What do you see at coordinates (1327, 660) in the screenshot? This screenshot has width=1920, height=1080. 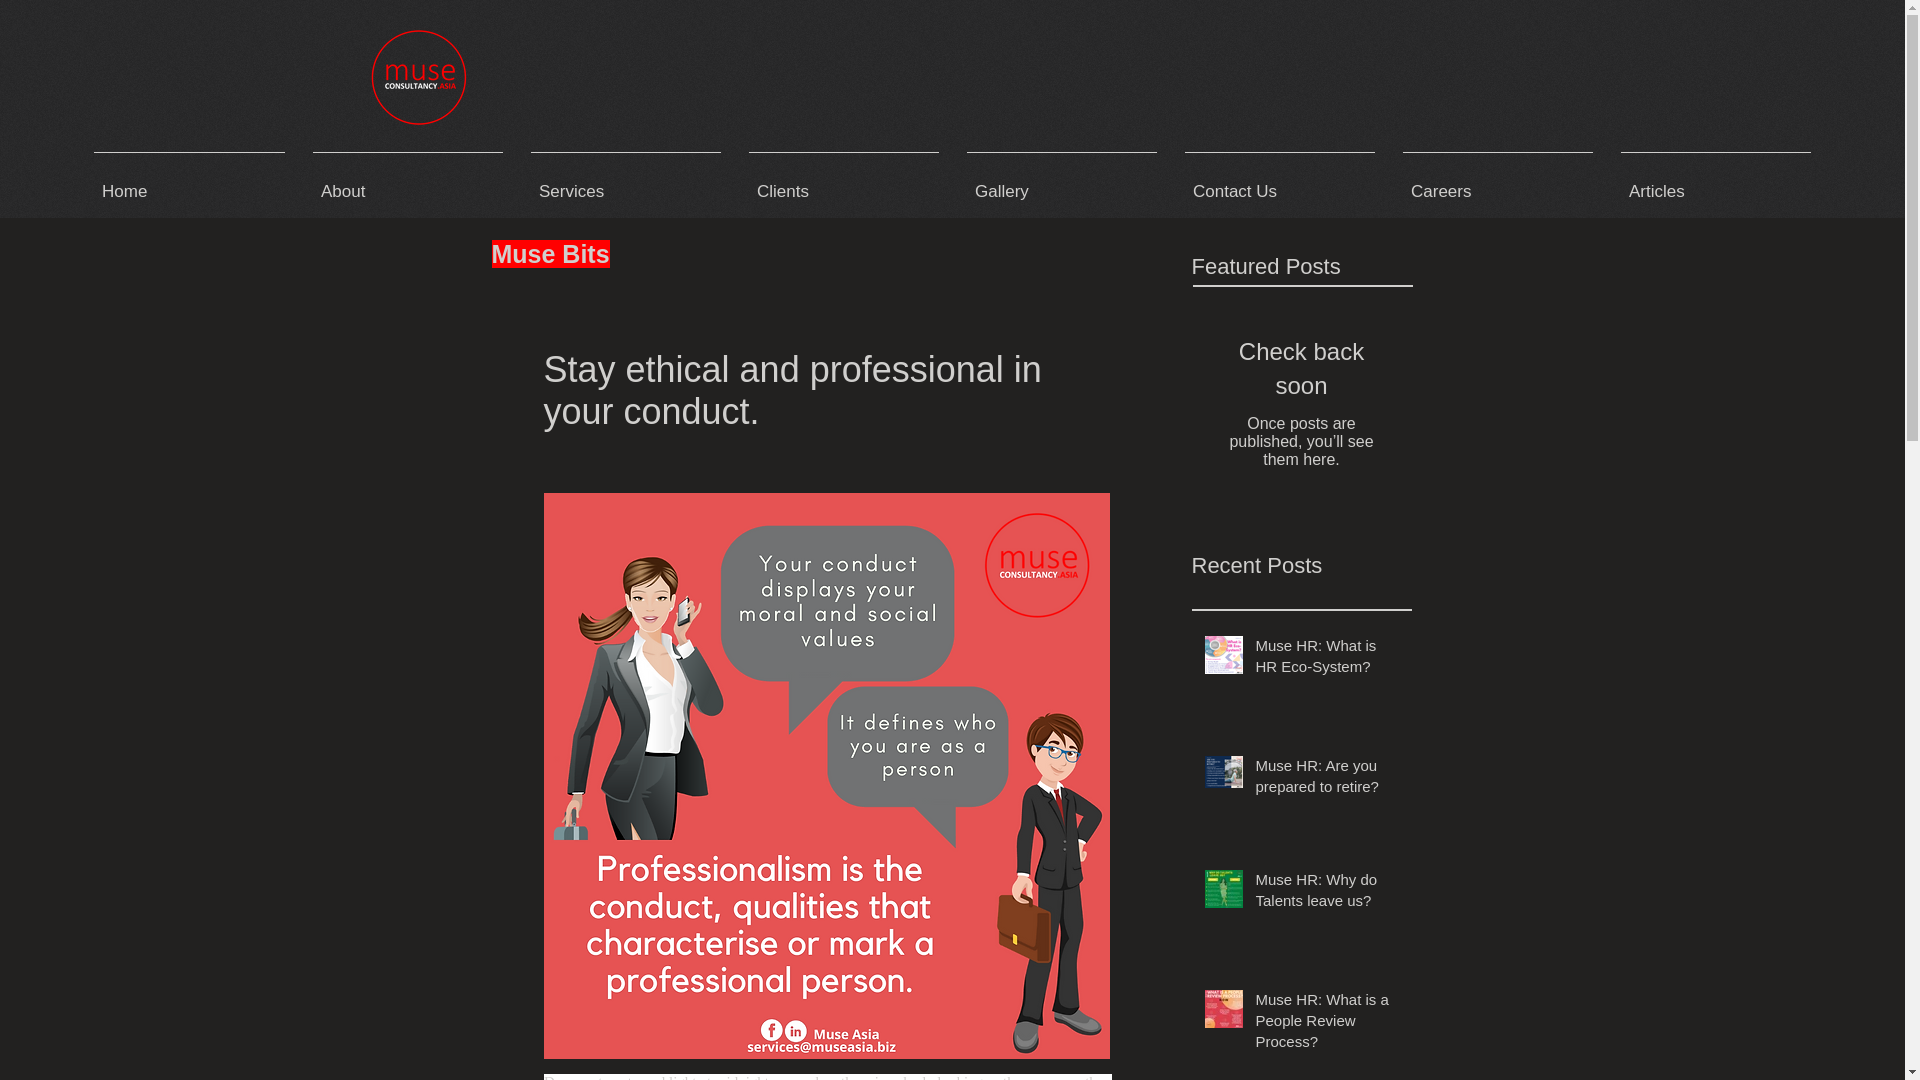 I see `Muse HR: What is HR Eco-System?` at bounding box center [1327, 660].